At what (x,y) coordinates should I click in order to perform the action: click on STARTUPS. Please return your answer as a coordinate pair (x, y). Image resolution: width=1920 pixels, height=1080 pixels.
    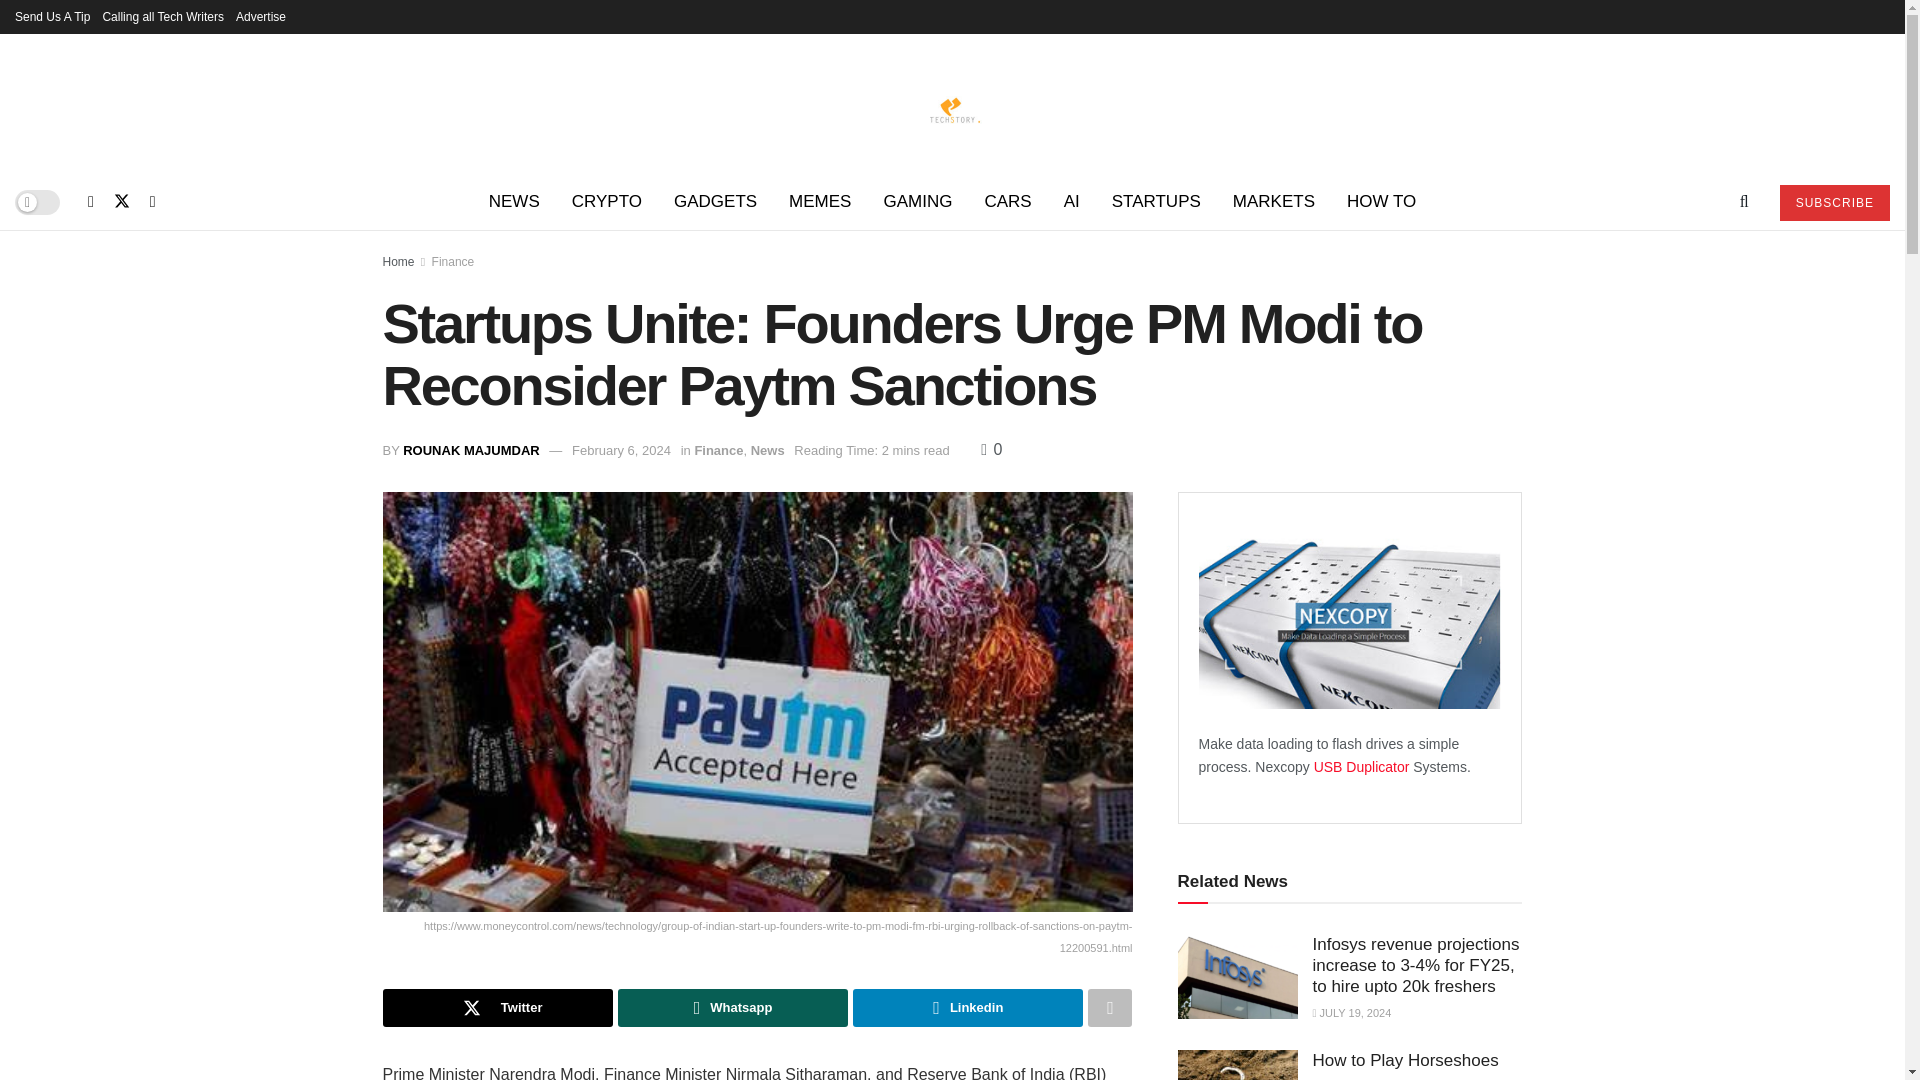
    Looking at the image, I should click on (1156, 202).